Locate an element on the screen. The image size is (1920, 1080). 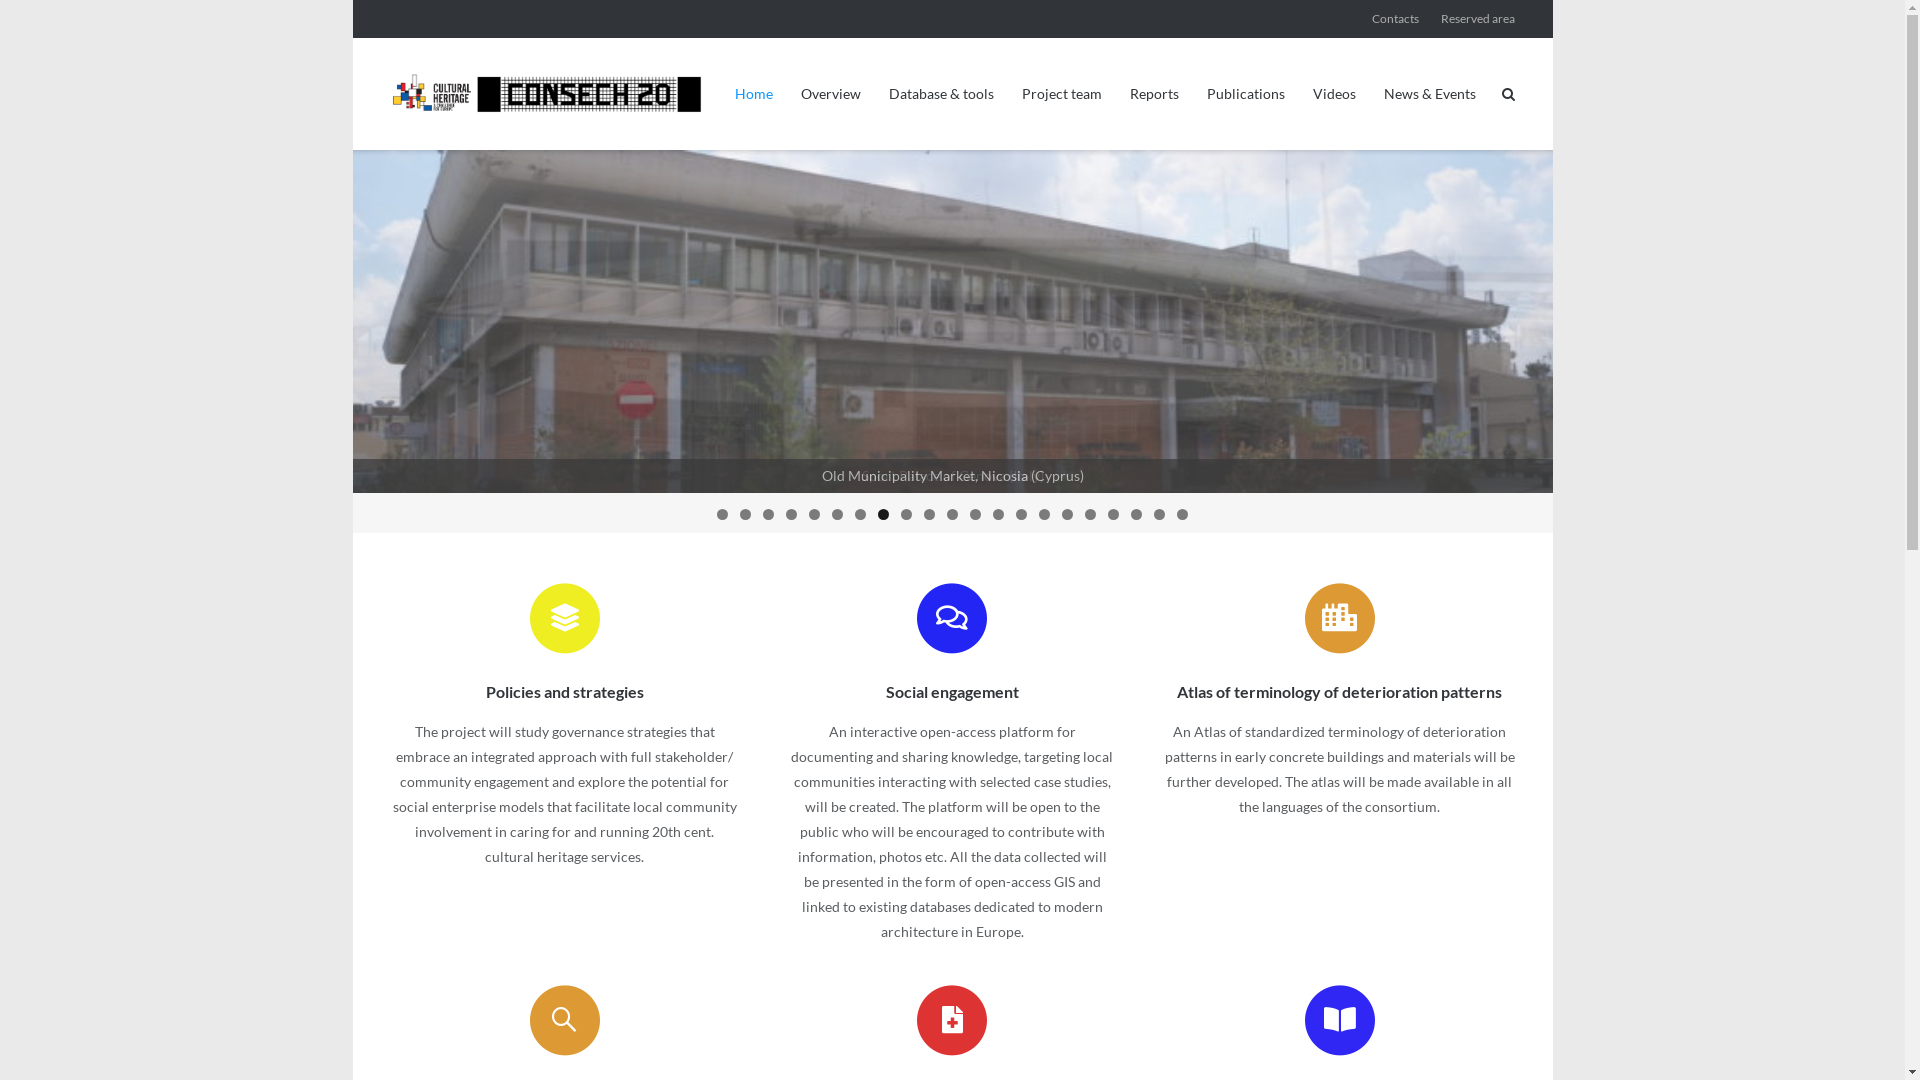
Monitoring is located at coordinates (565, 1020).